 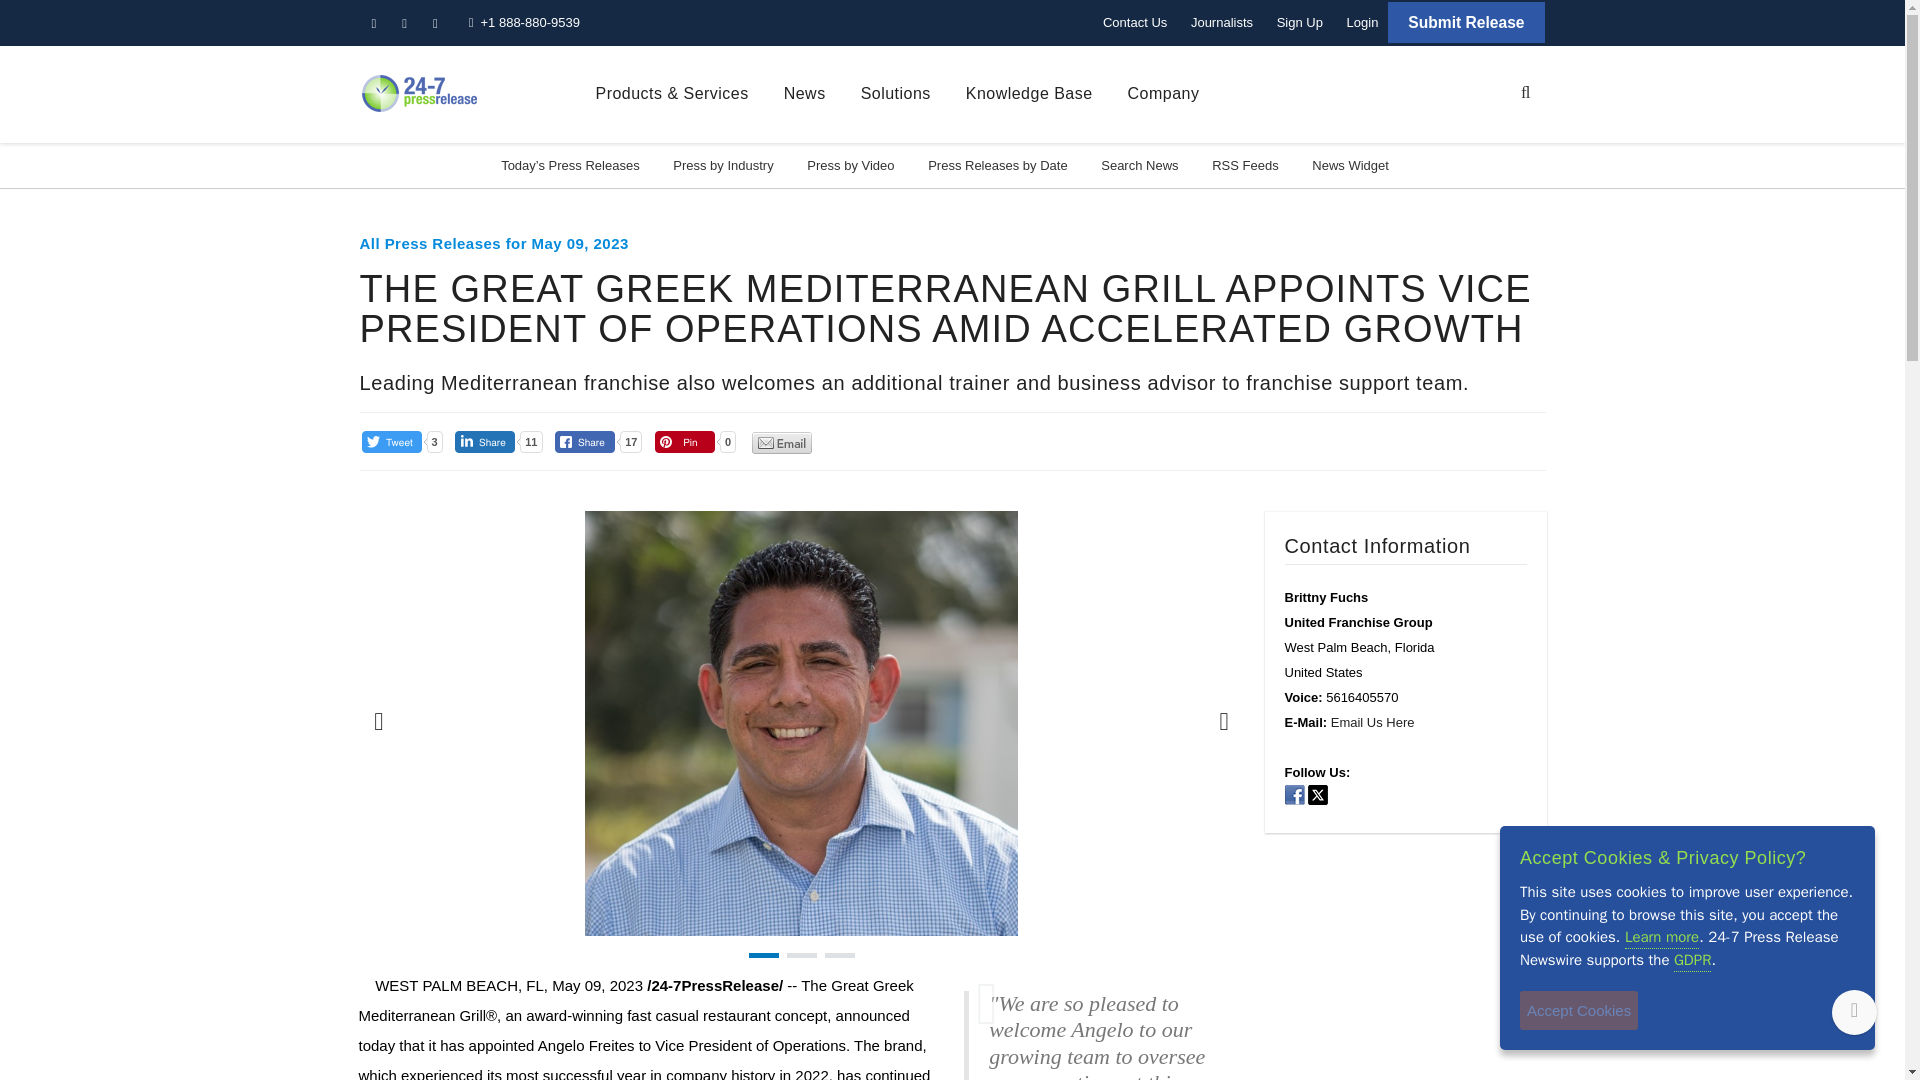 What do you see at coordinates (896, 94) in the screenshot?
I see `Solutions` at bounding box center [896, 94].